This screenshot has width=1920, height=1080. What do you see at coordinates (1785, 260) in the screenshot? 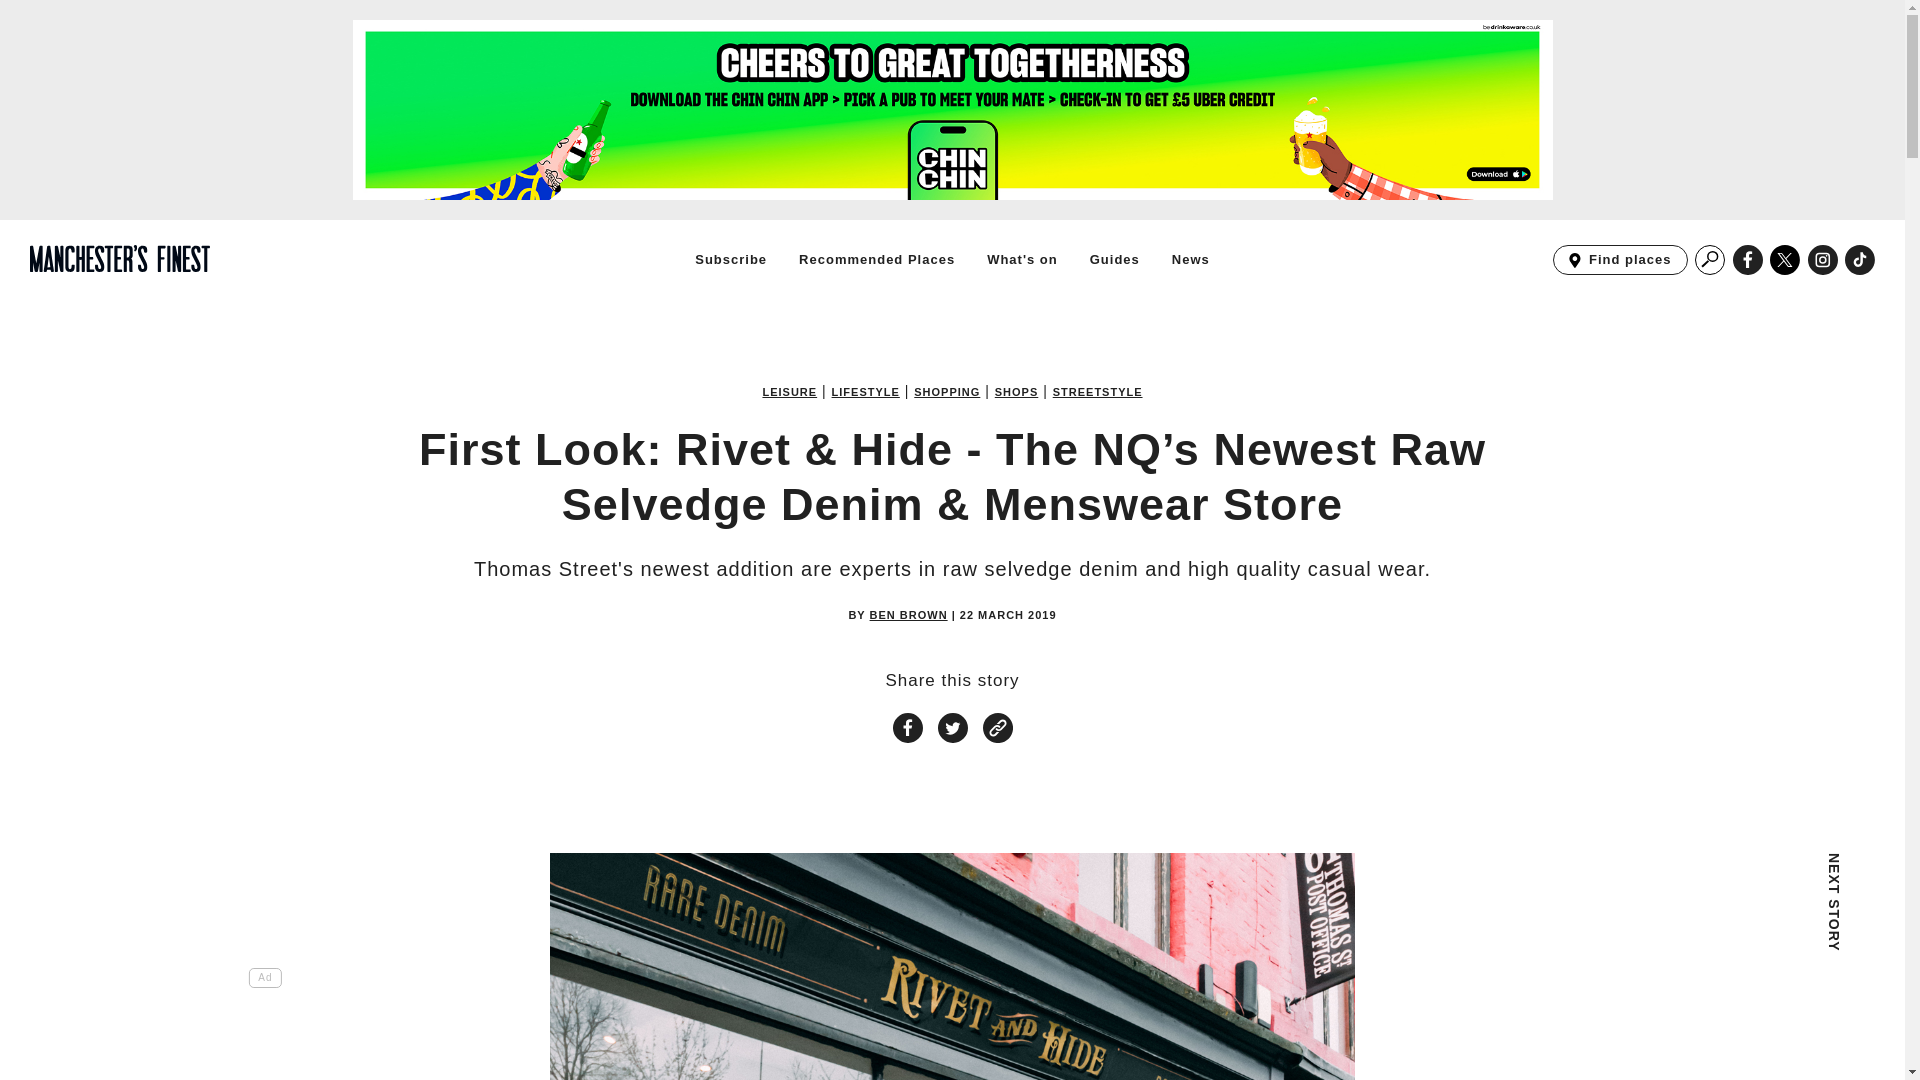
I see `Go to Manchester's Finest X profile` at bounding box center [1785, 260].